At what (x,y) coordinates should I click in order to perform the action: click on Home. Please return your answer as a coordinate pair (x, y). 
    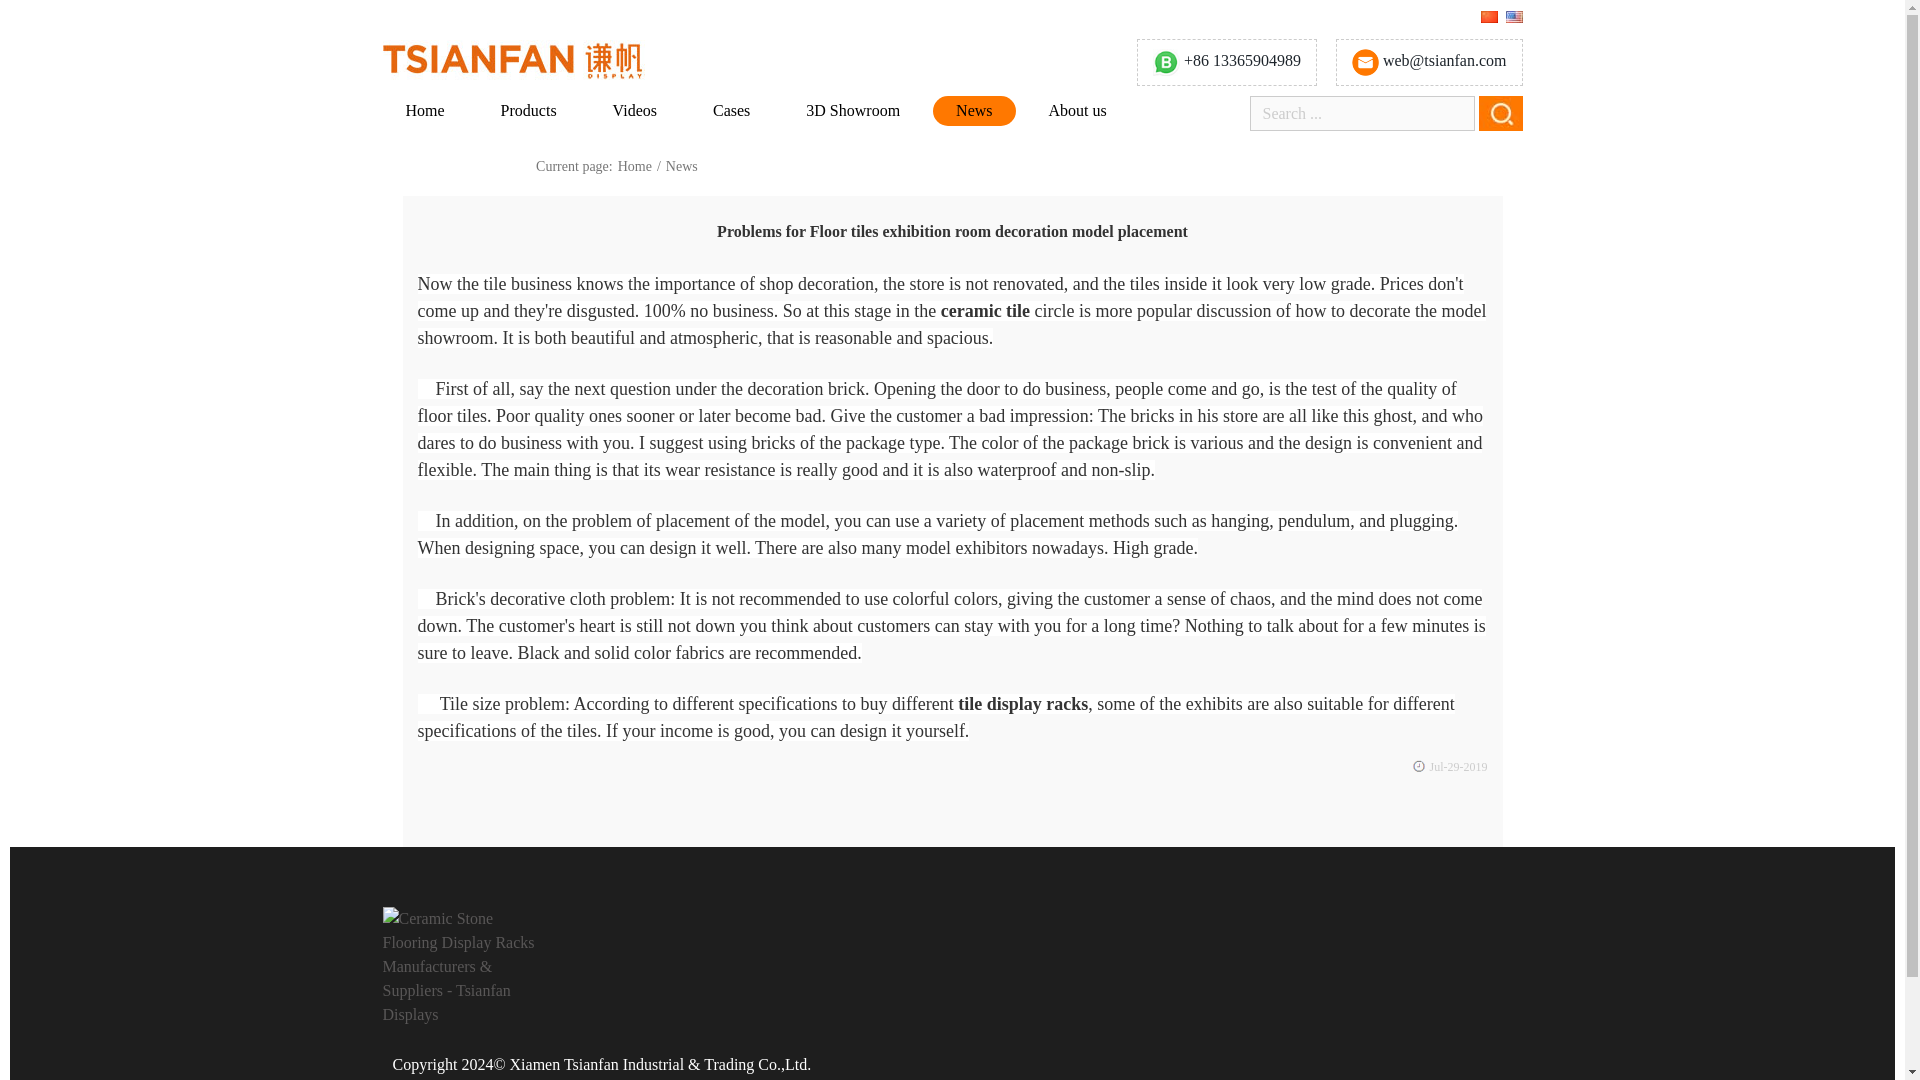
    Looking at the image, I should click on (424, 111).